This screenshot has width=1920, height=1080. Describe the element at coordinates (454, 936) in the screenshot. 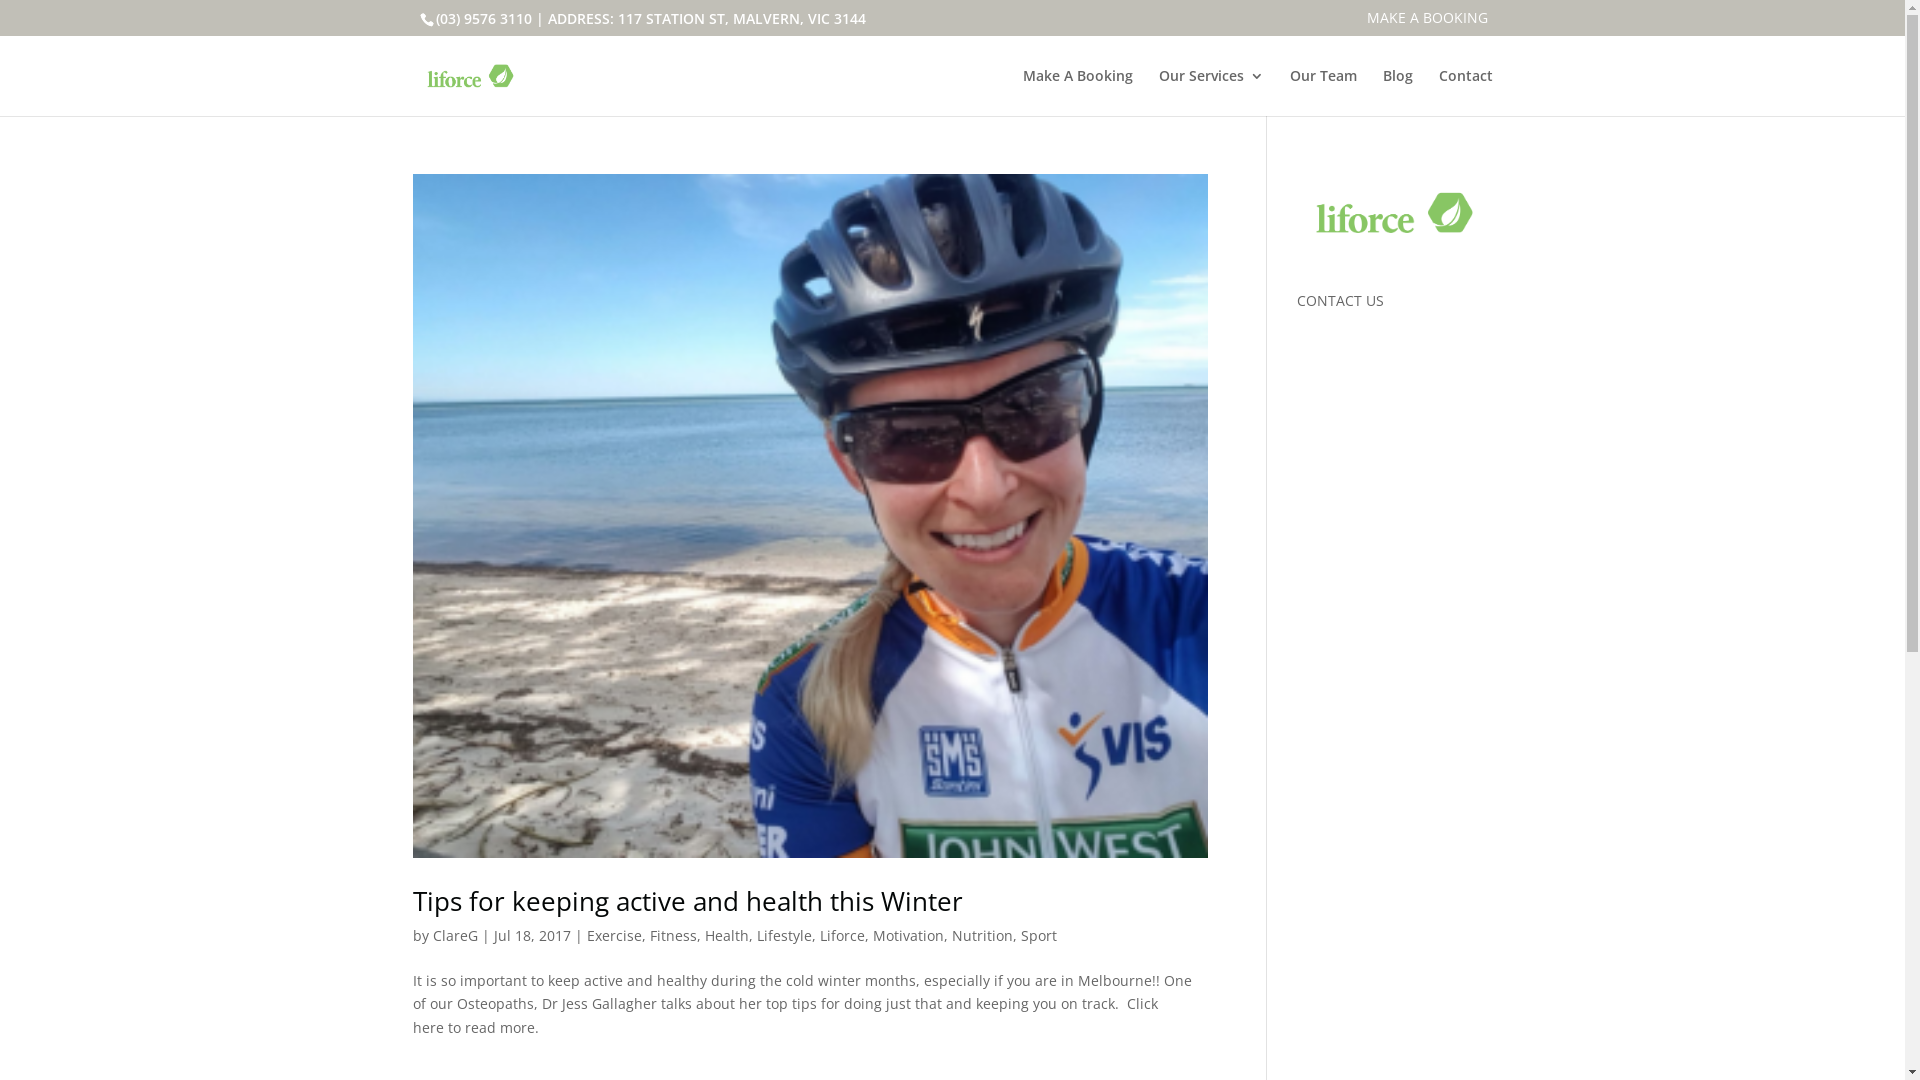

I see `ClareG` at that location.